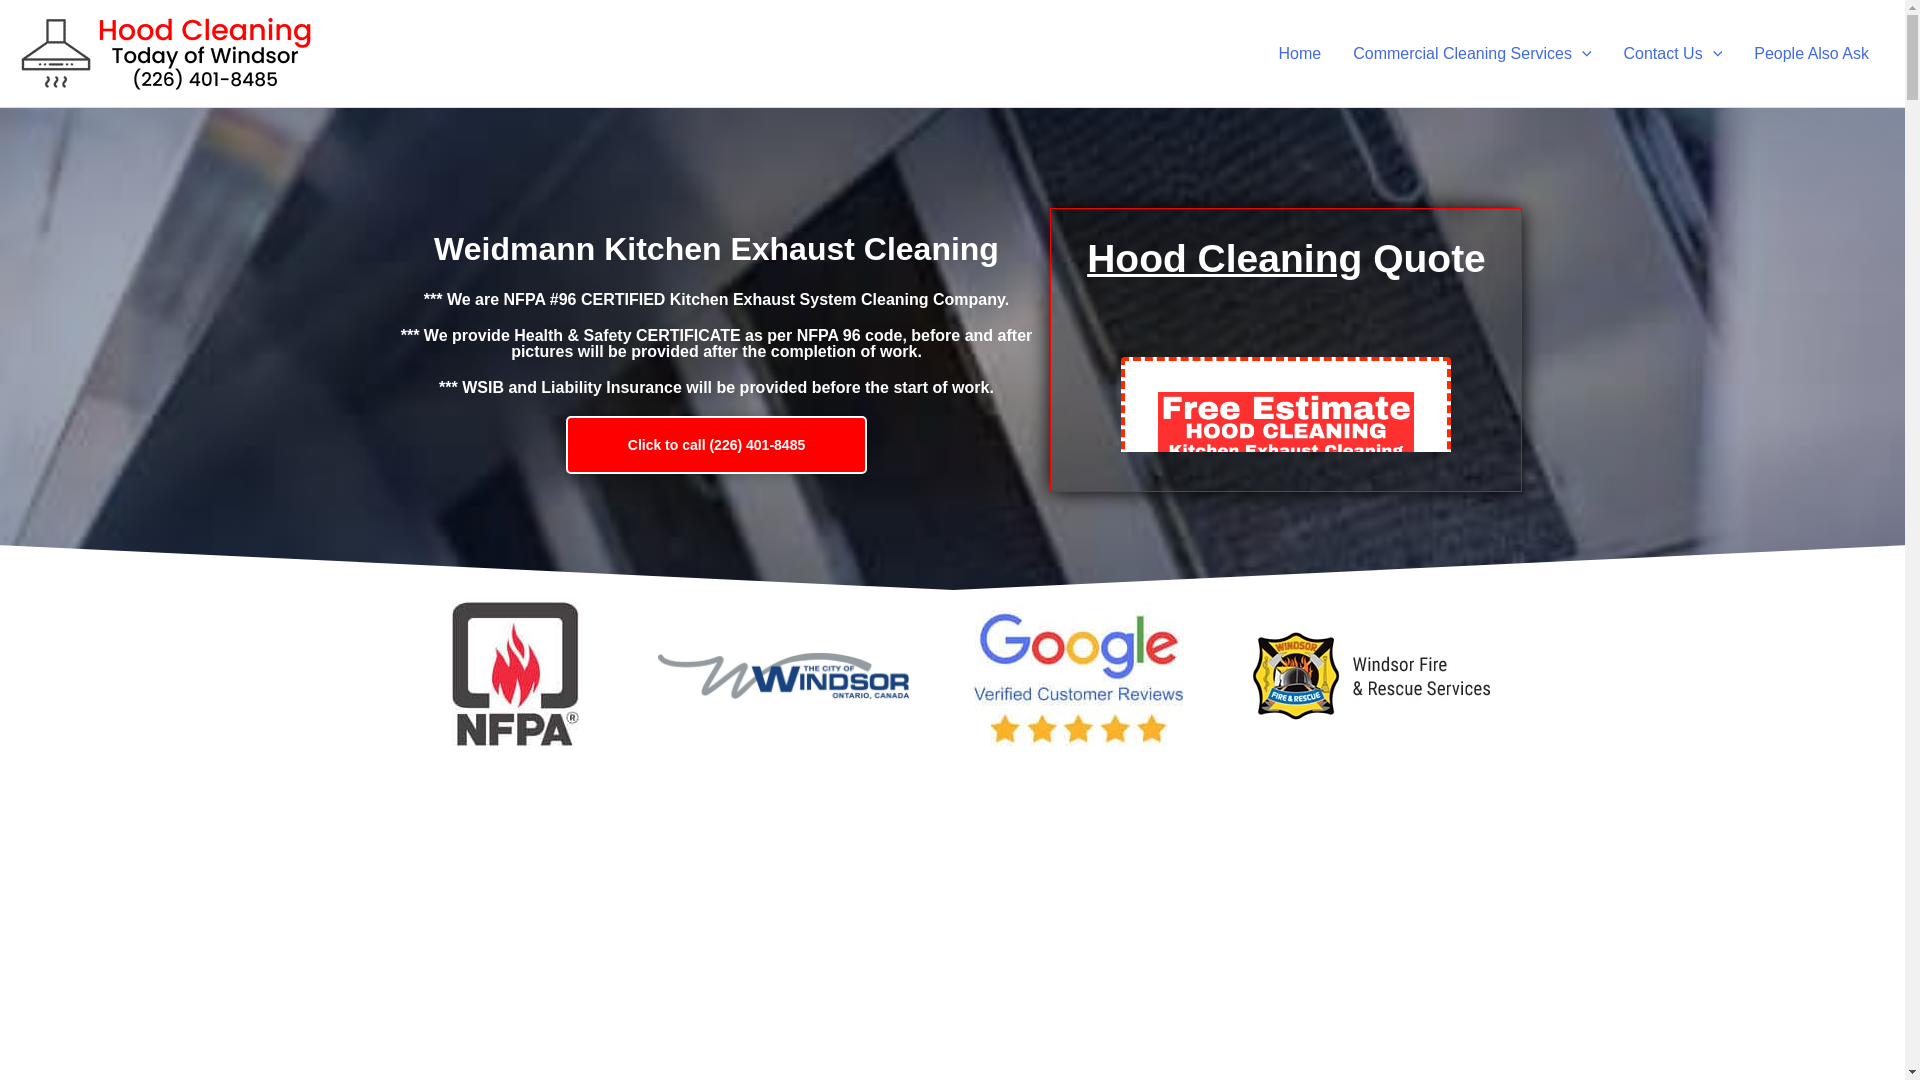  I want to click on Contact Us, so click(1674, 52).